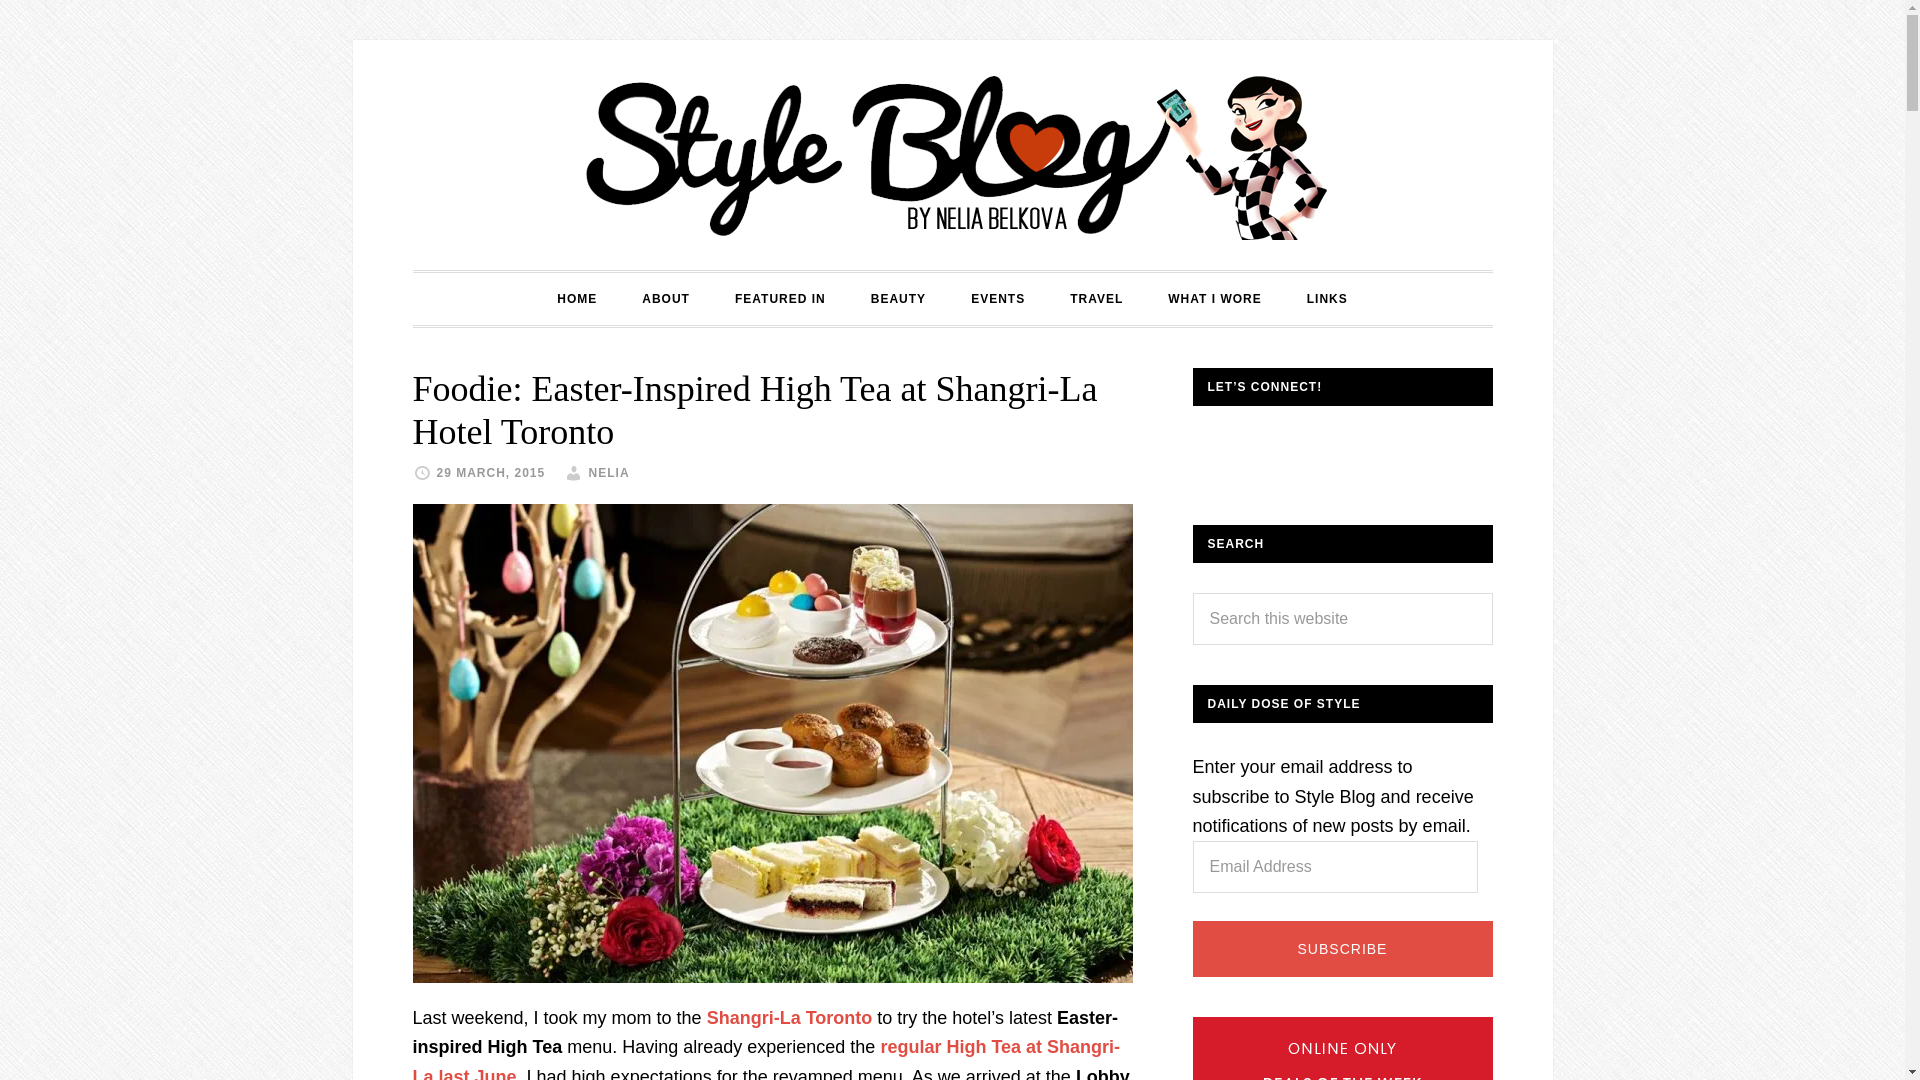 The width and height of the screenshot is (1920, 1080). Describe the element at coordinates (1096, 299) in the screenshot. I see `TRAVEL` at that location.